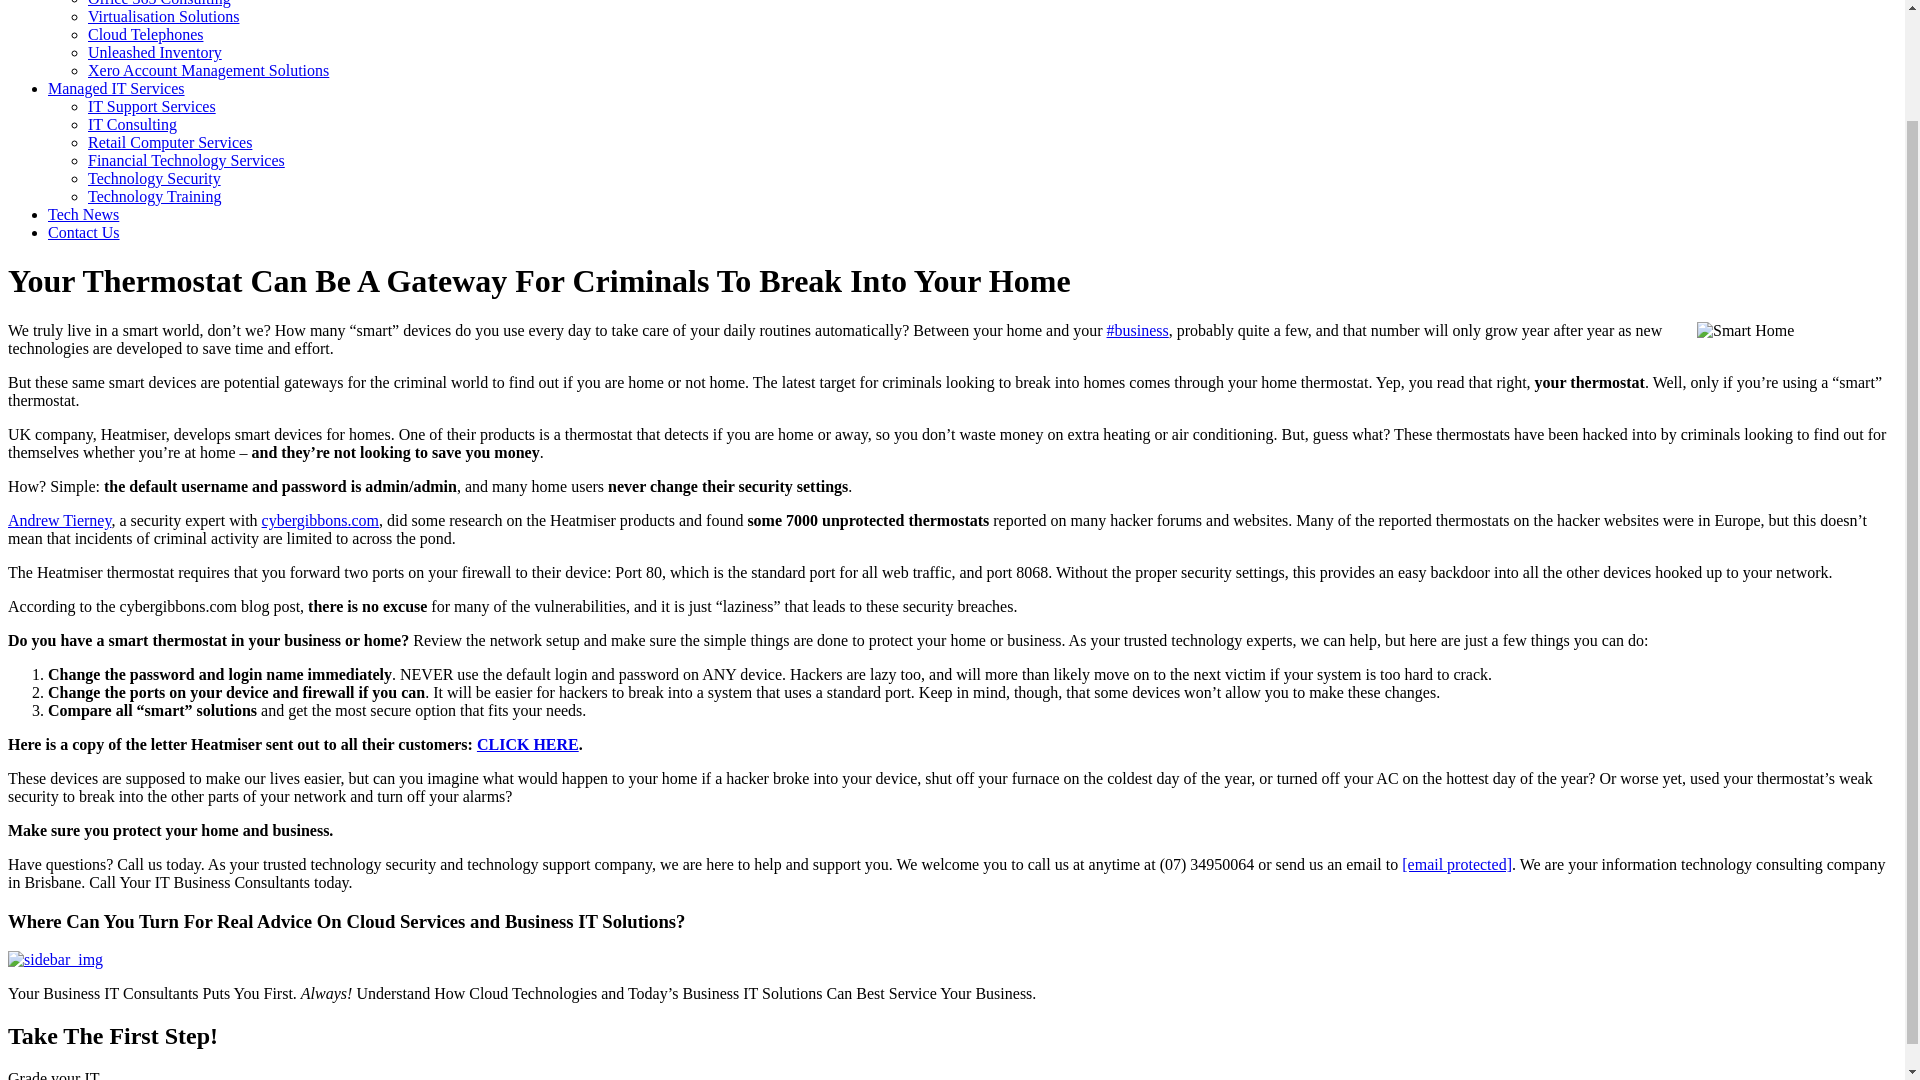 This screenshot has width=1920, height=1080. Describe the element at coordinates (154, 178) in the screenshot. I see `Technology Security` at that location.